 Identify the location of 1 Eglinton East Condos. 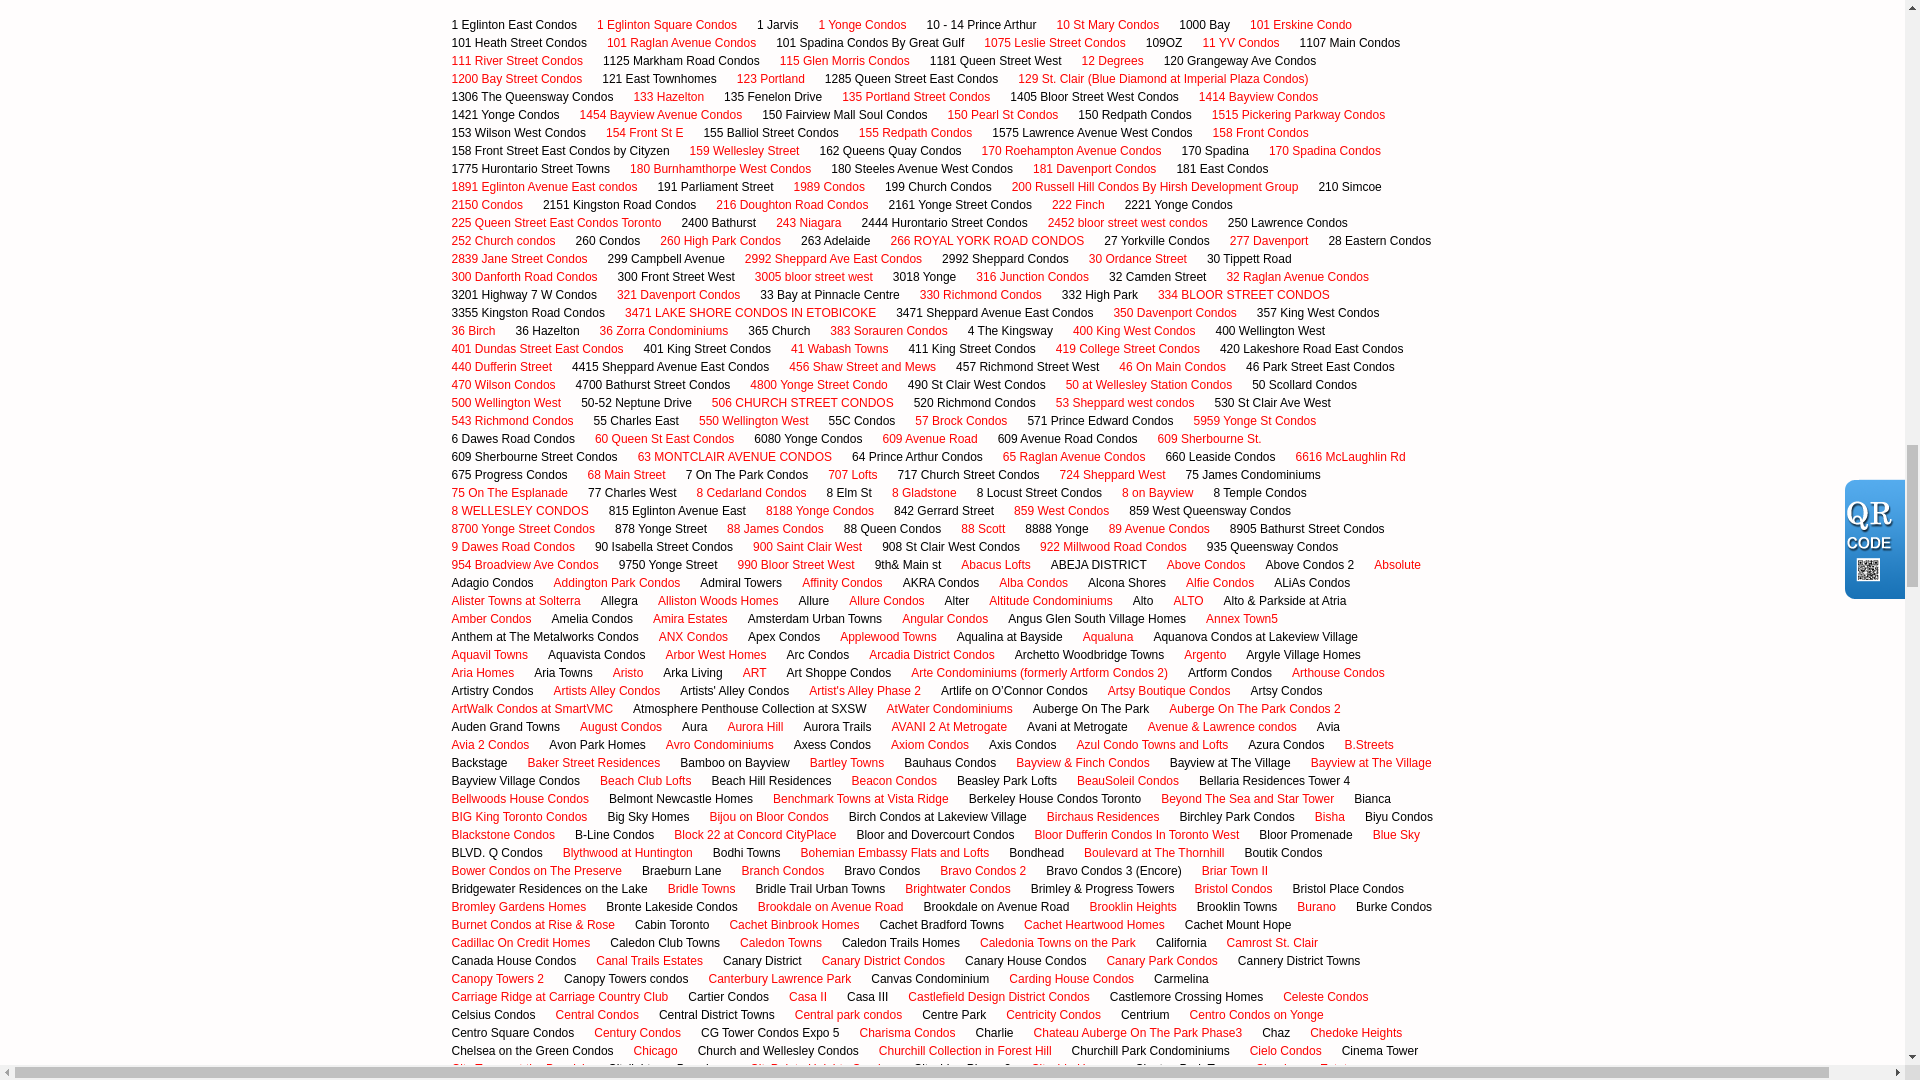
(514, 24).